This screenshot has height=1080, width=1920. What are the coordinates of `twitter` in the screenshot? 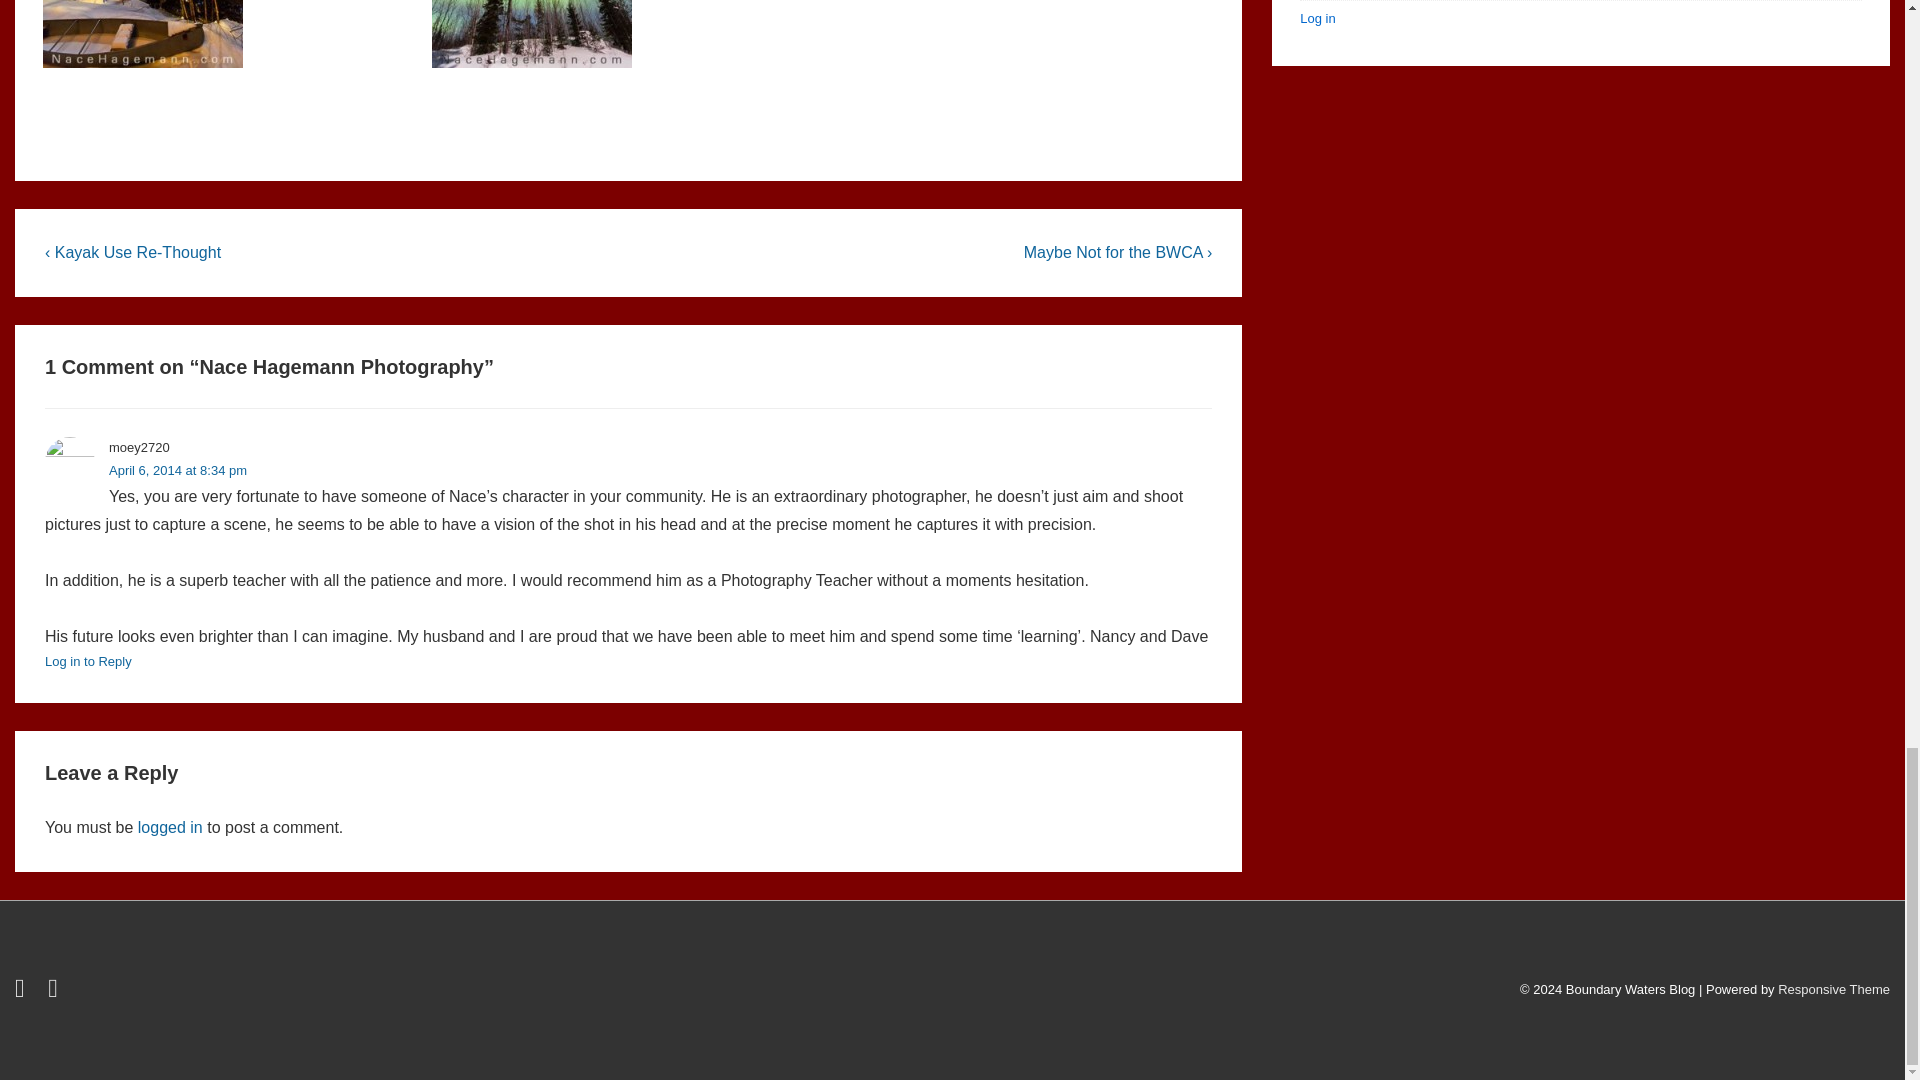 It's located at (24, 992).